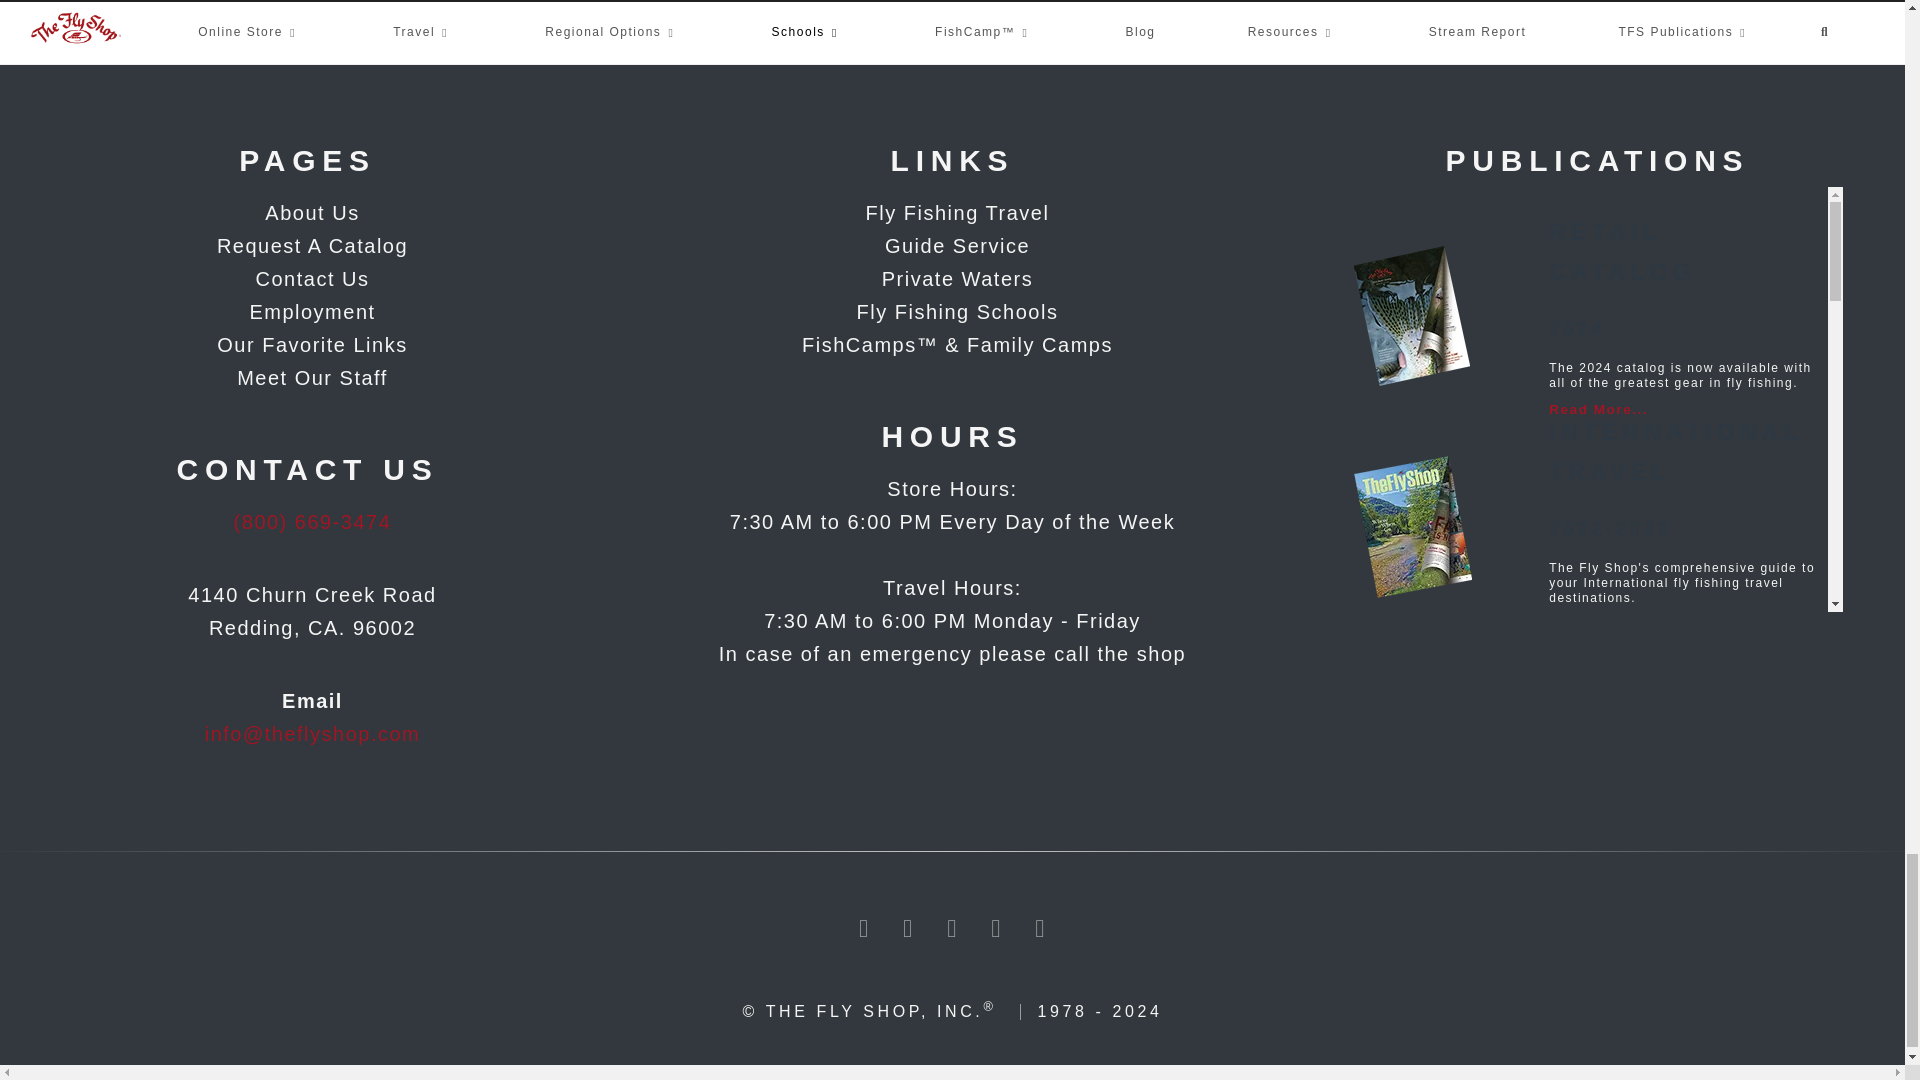 Image resolution: width=1920 pixels, height=1080 pixels. Describe the element at coordinates (1414, 706) in the screenshot. I see `Fly Tying - 2024 Catalog` at that location.